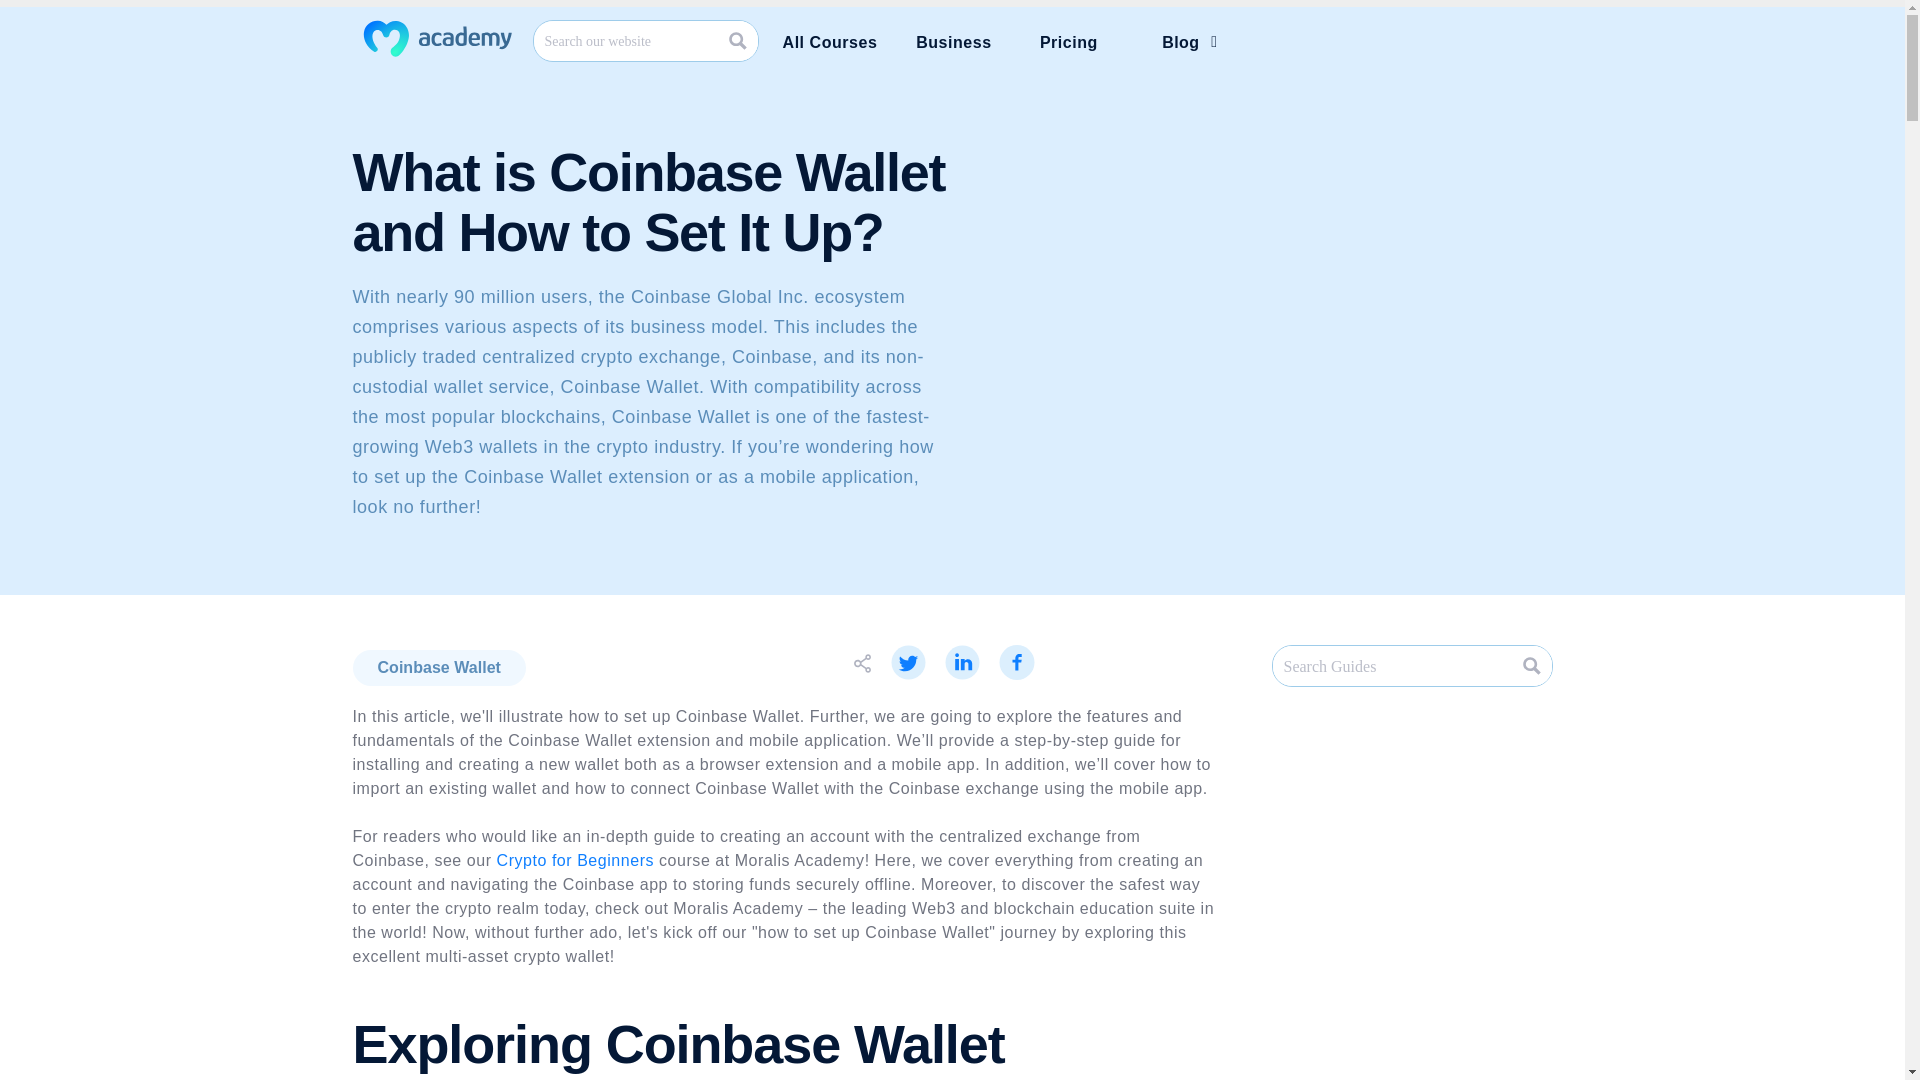  What do you see at coordinates (830, 42) in the screenshot?
I see `All Courses` at bounding box center [830, 42].